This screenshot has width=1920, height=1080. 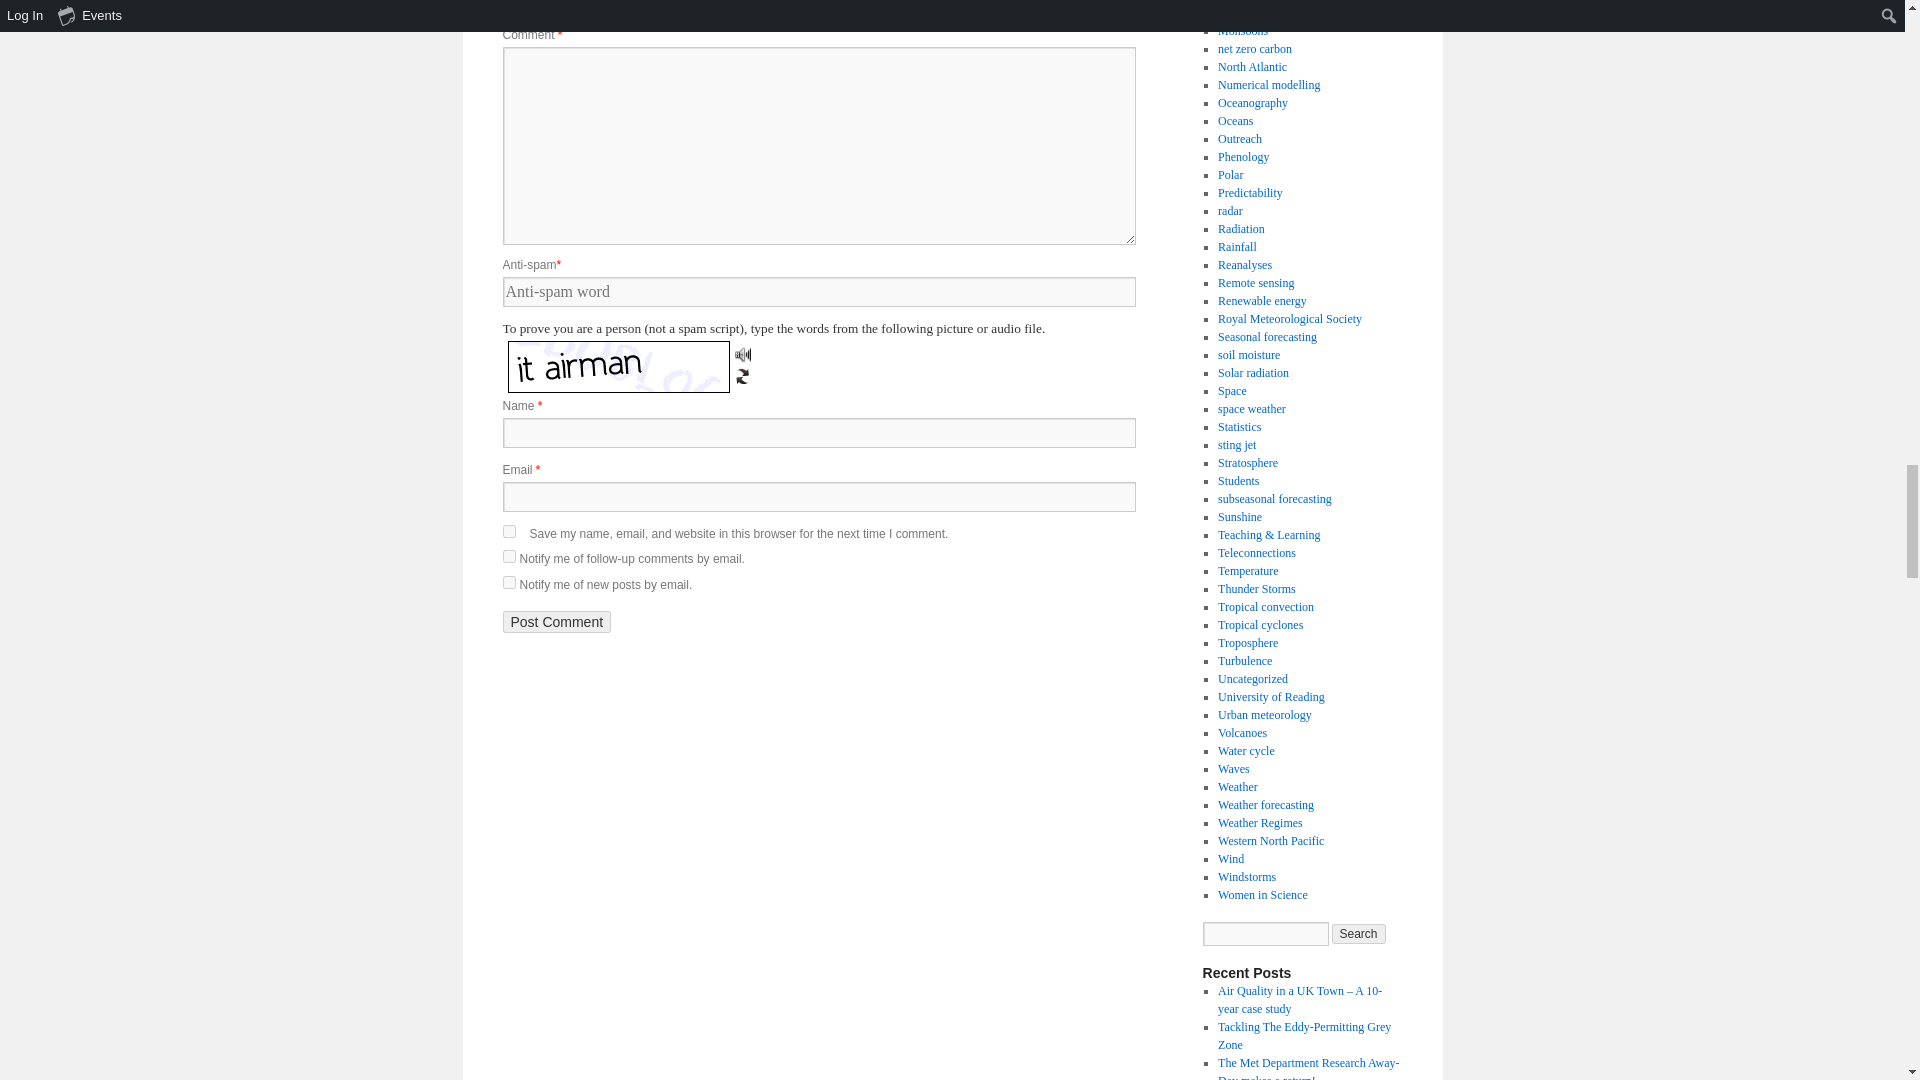 I want to click on Post Comment, so click(x=556, y=622).